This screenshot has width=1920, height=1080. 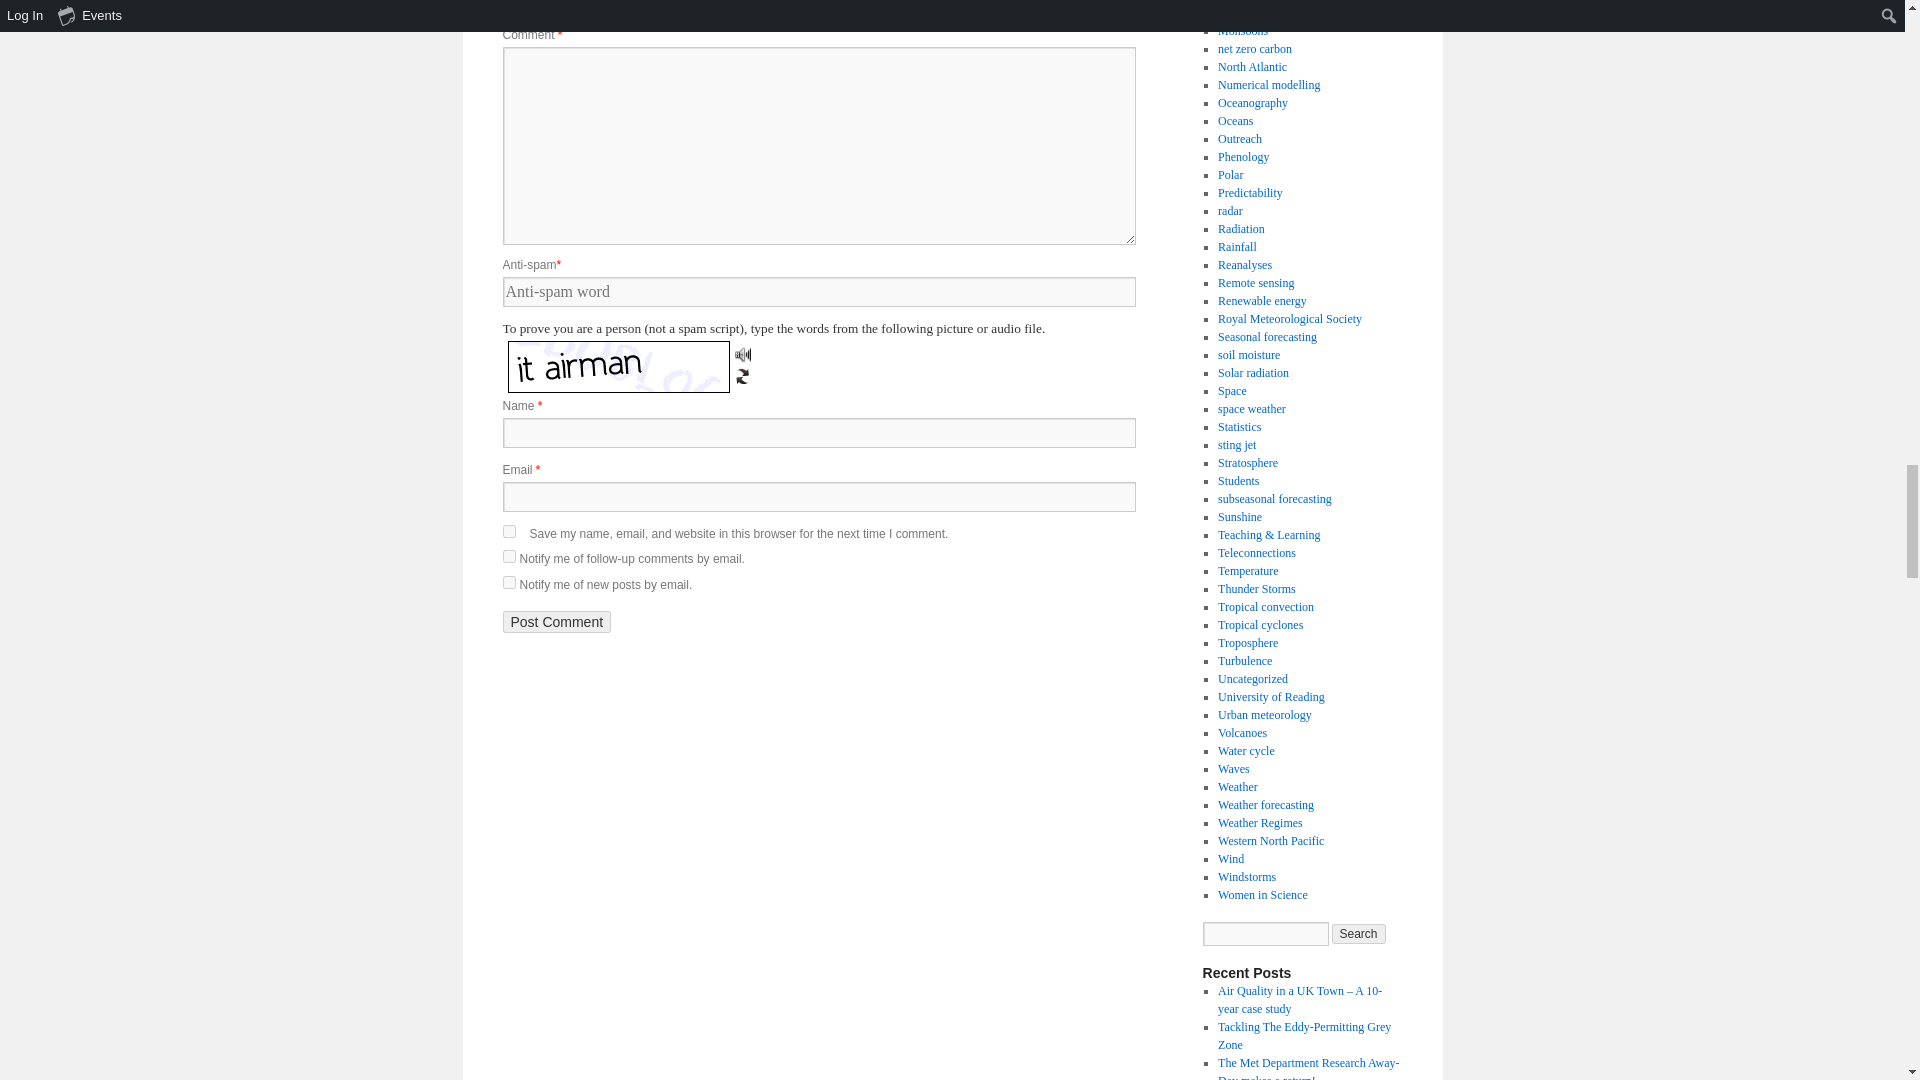 I want to click on Post Comment, so click(x=556, y=622).